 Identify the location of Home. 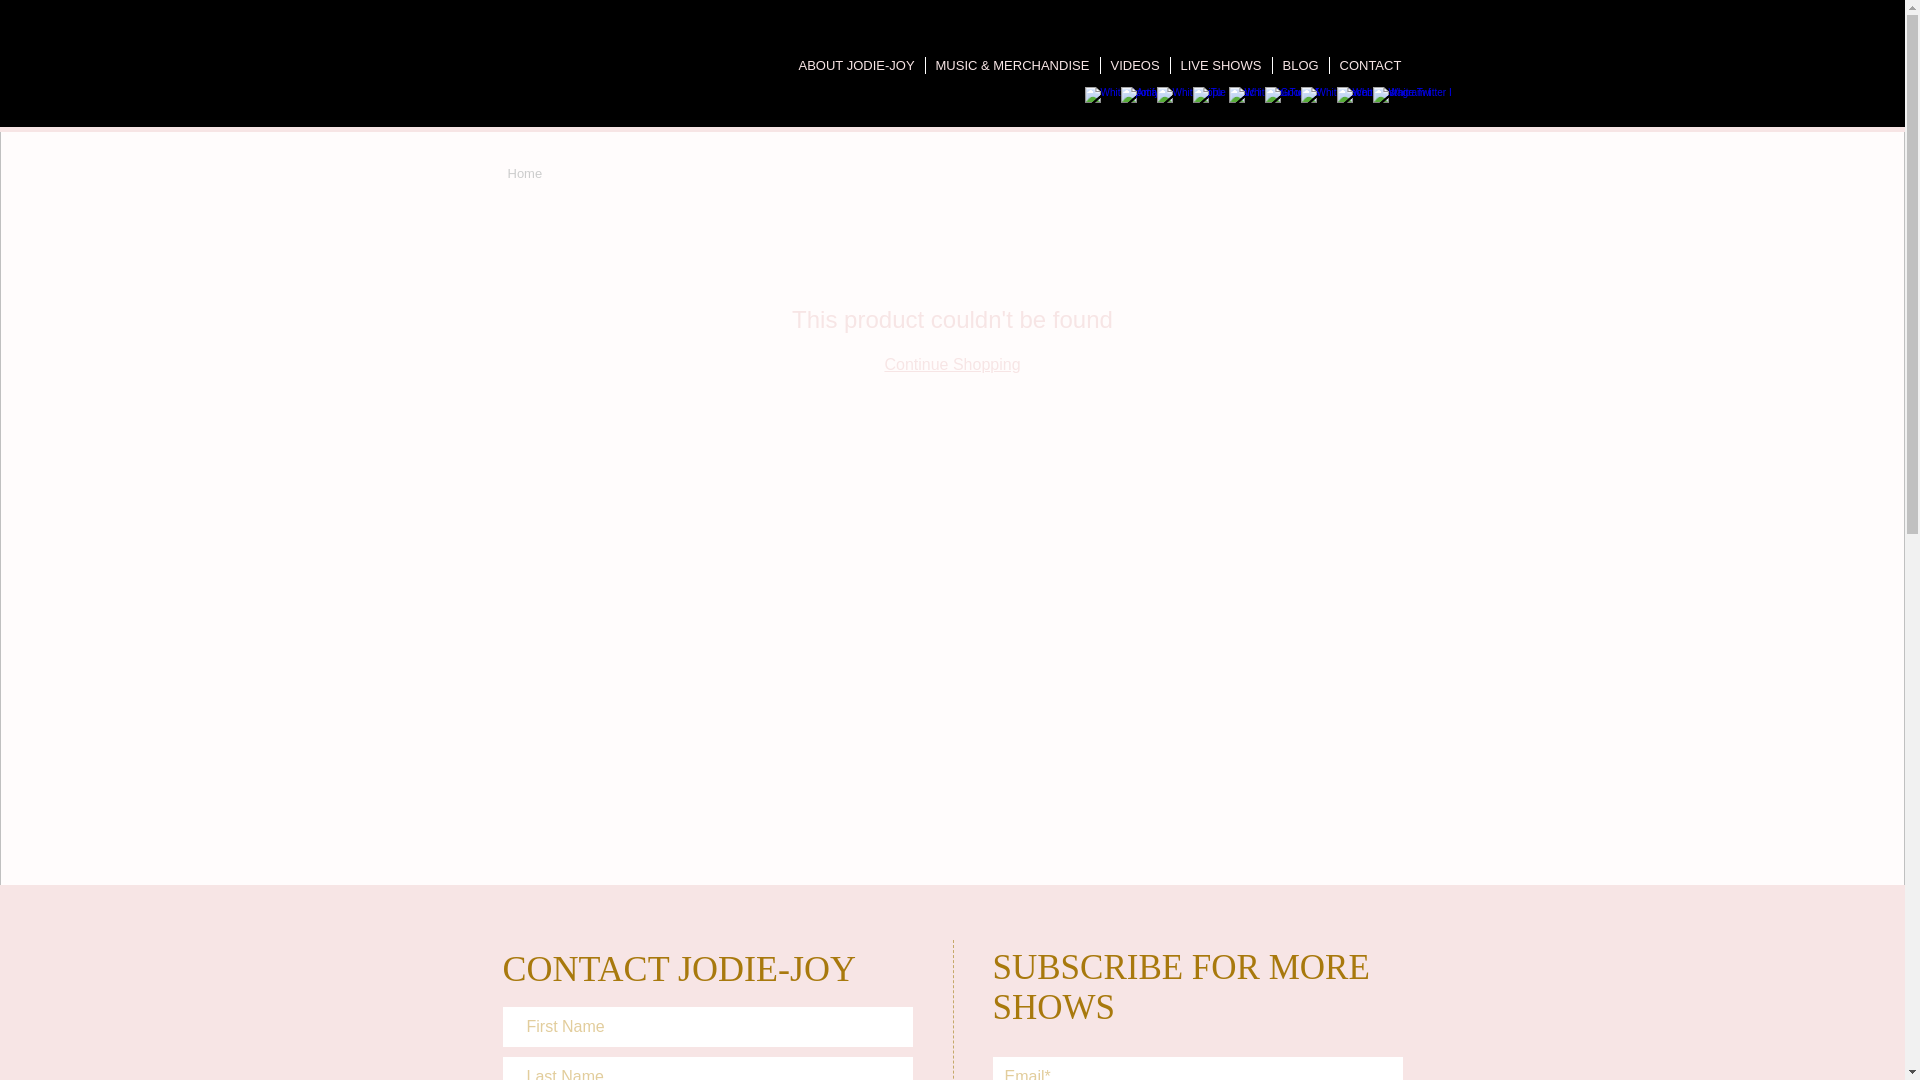
(526, 174).